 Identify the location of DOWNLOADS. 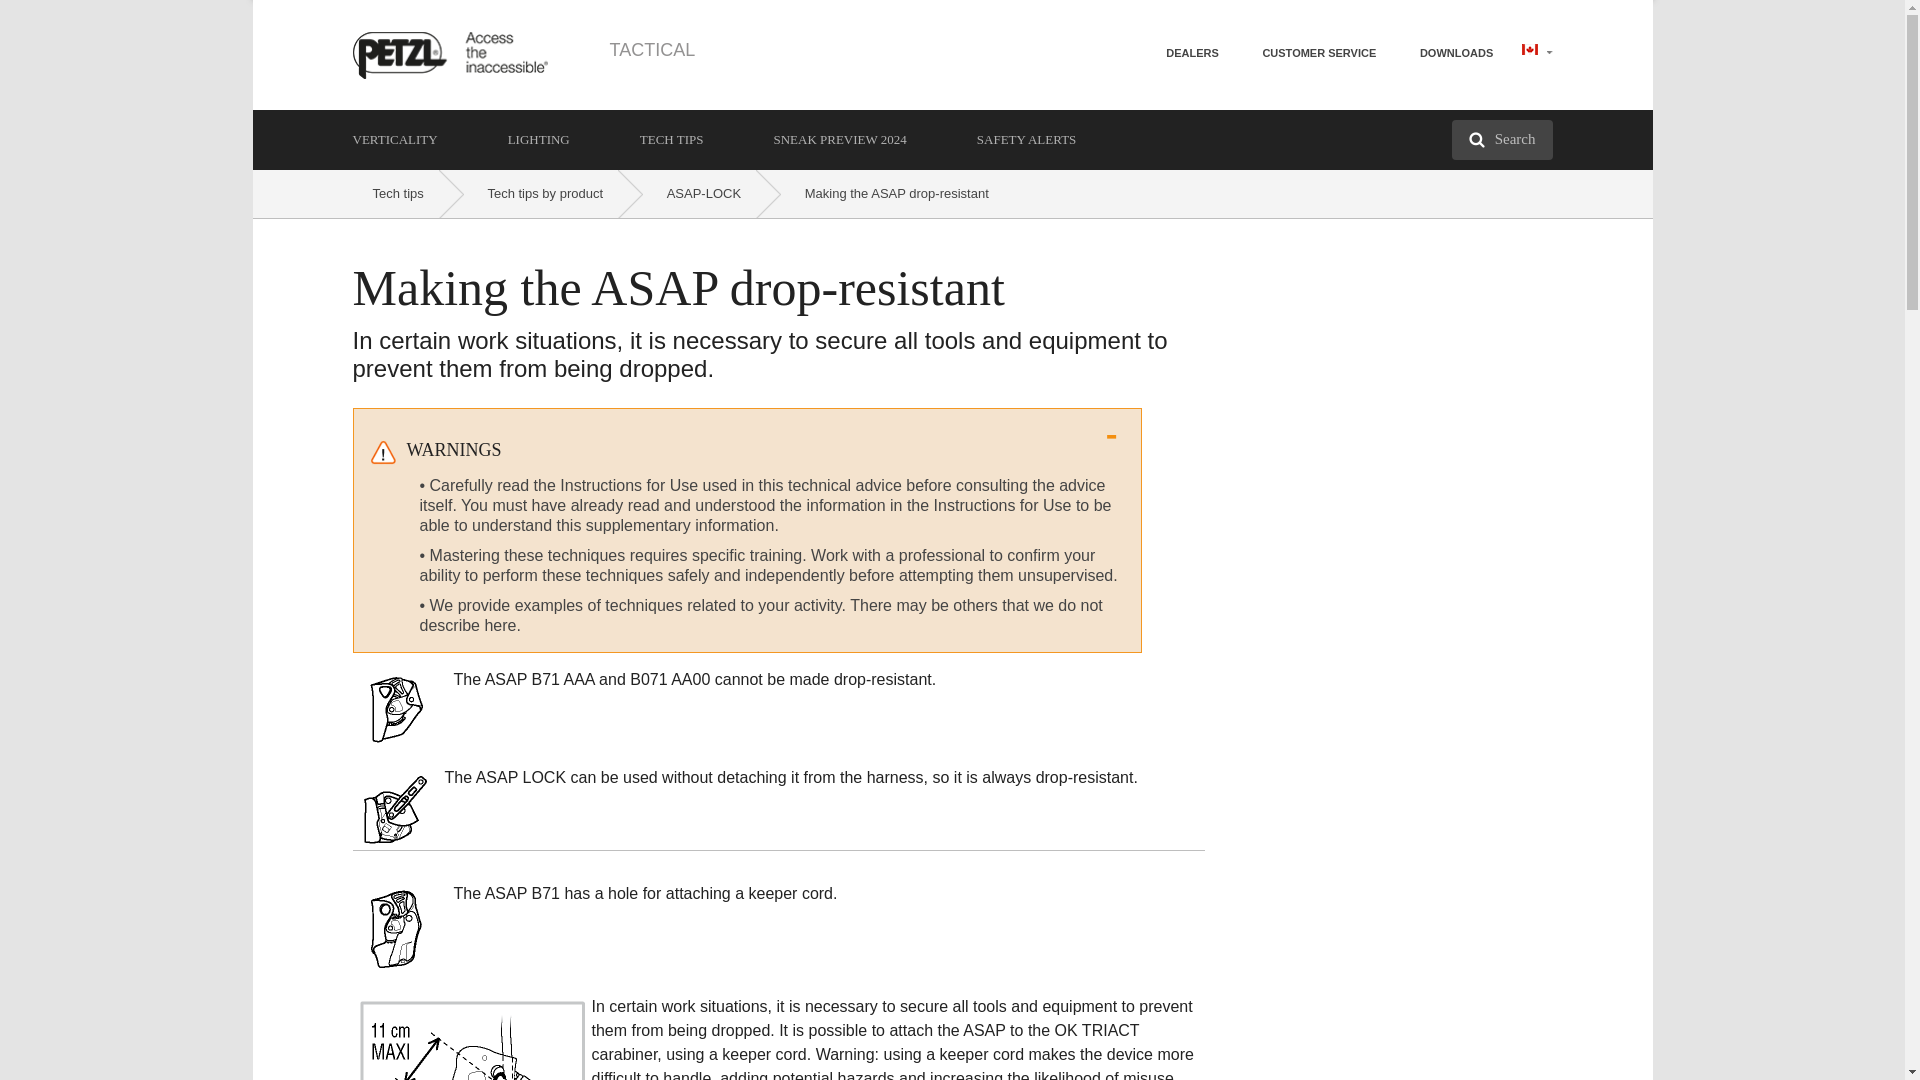
(1456, 52).